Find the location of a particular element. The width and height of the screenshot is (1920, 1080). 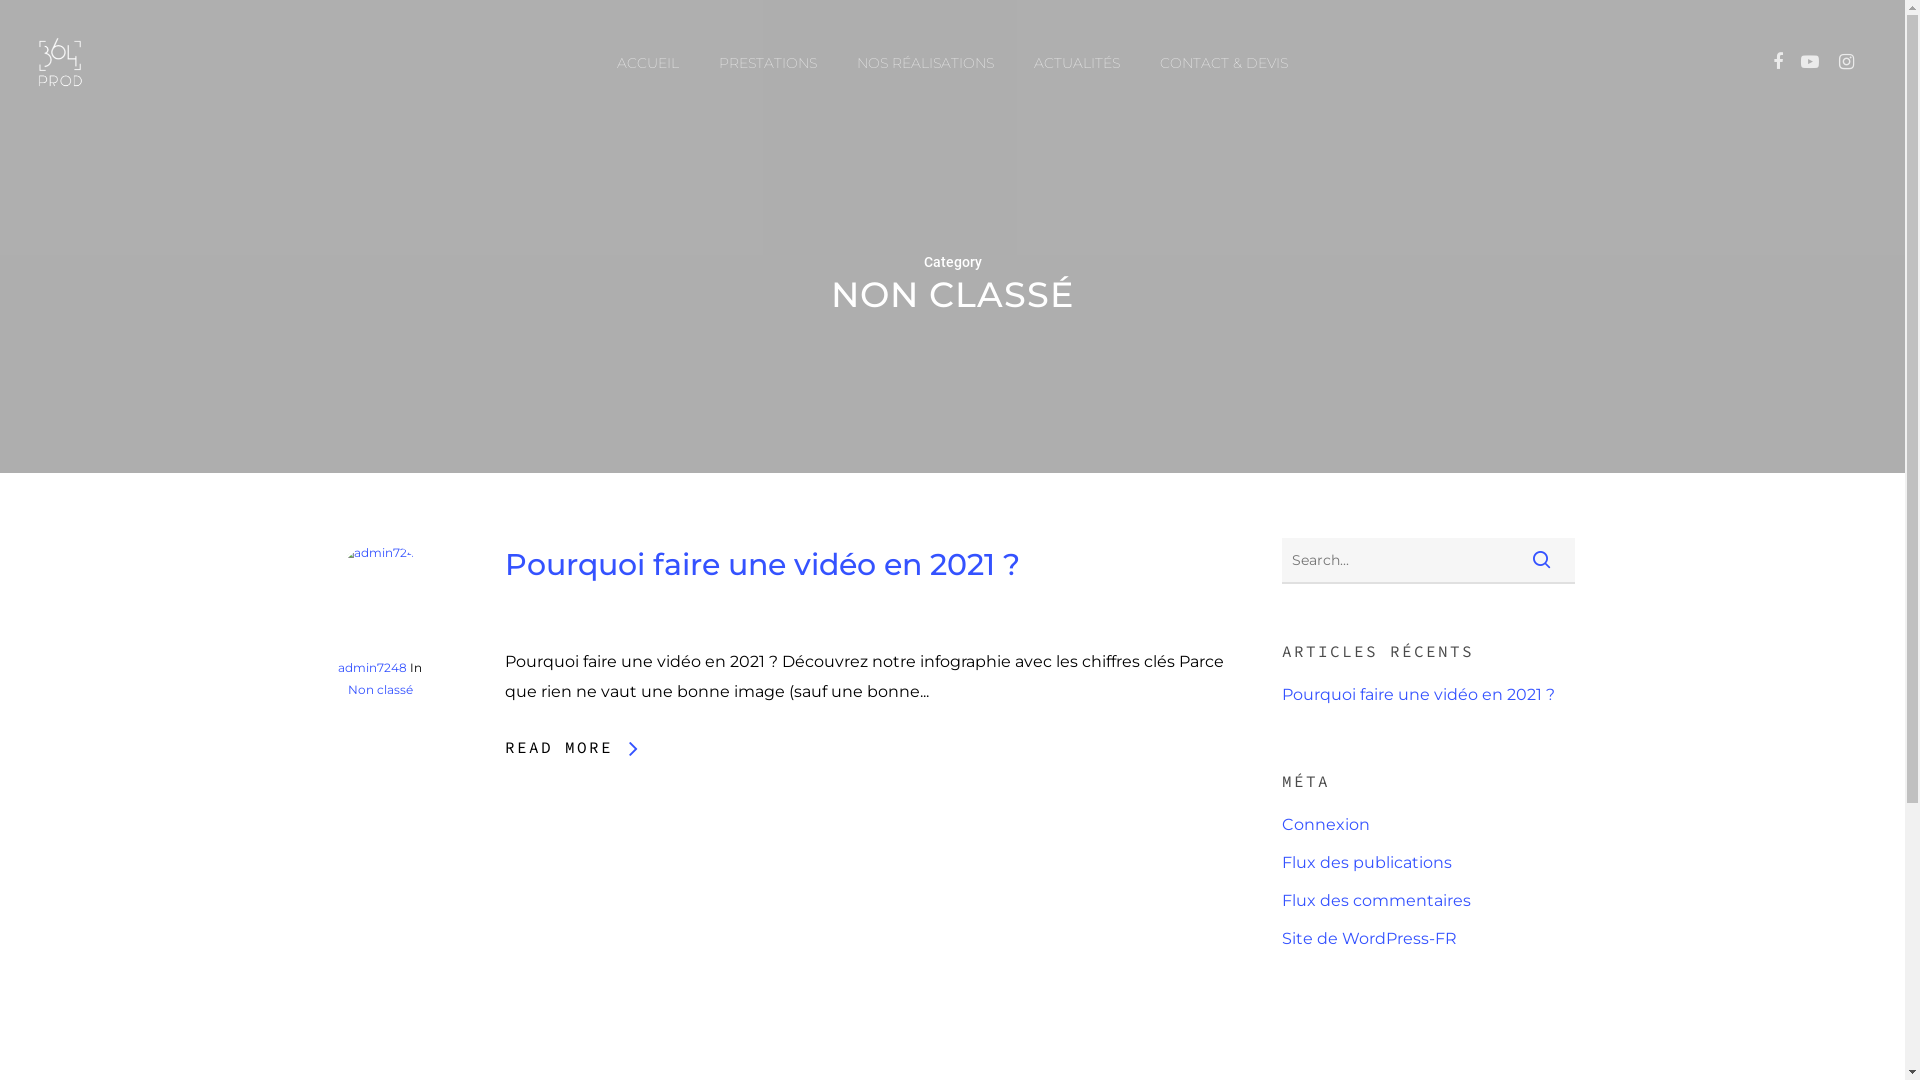

admin7248 is located at coordinates (372, 668).